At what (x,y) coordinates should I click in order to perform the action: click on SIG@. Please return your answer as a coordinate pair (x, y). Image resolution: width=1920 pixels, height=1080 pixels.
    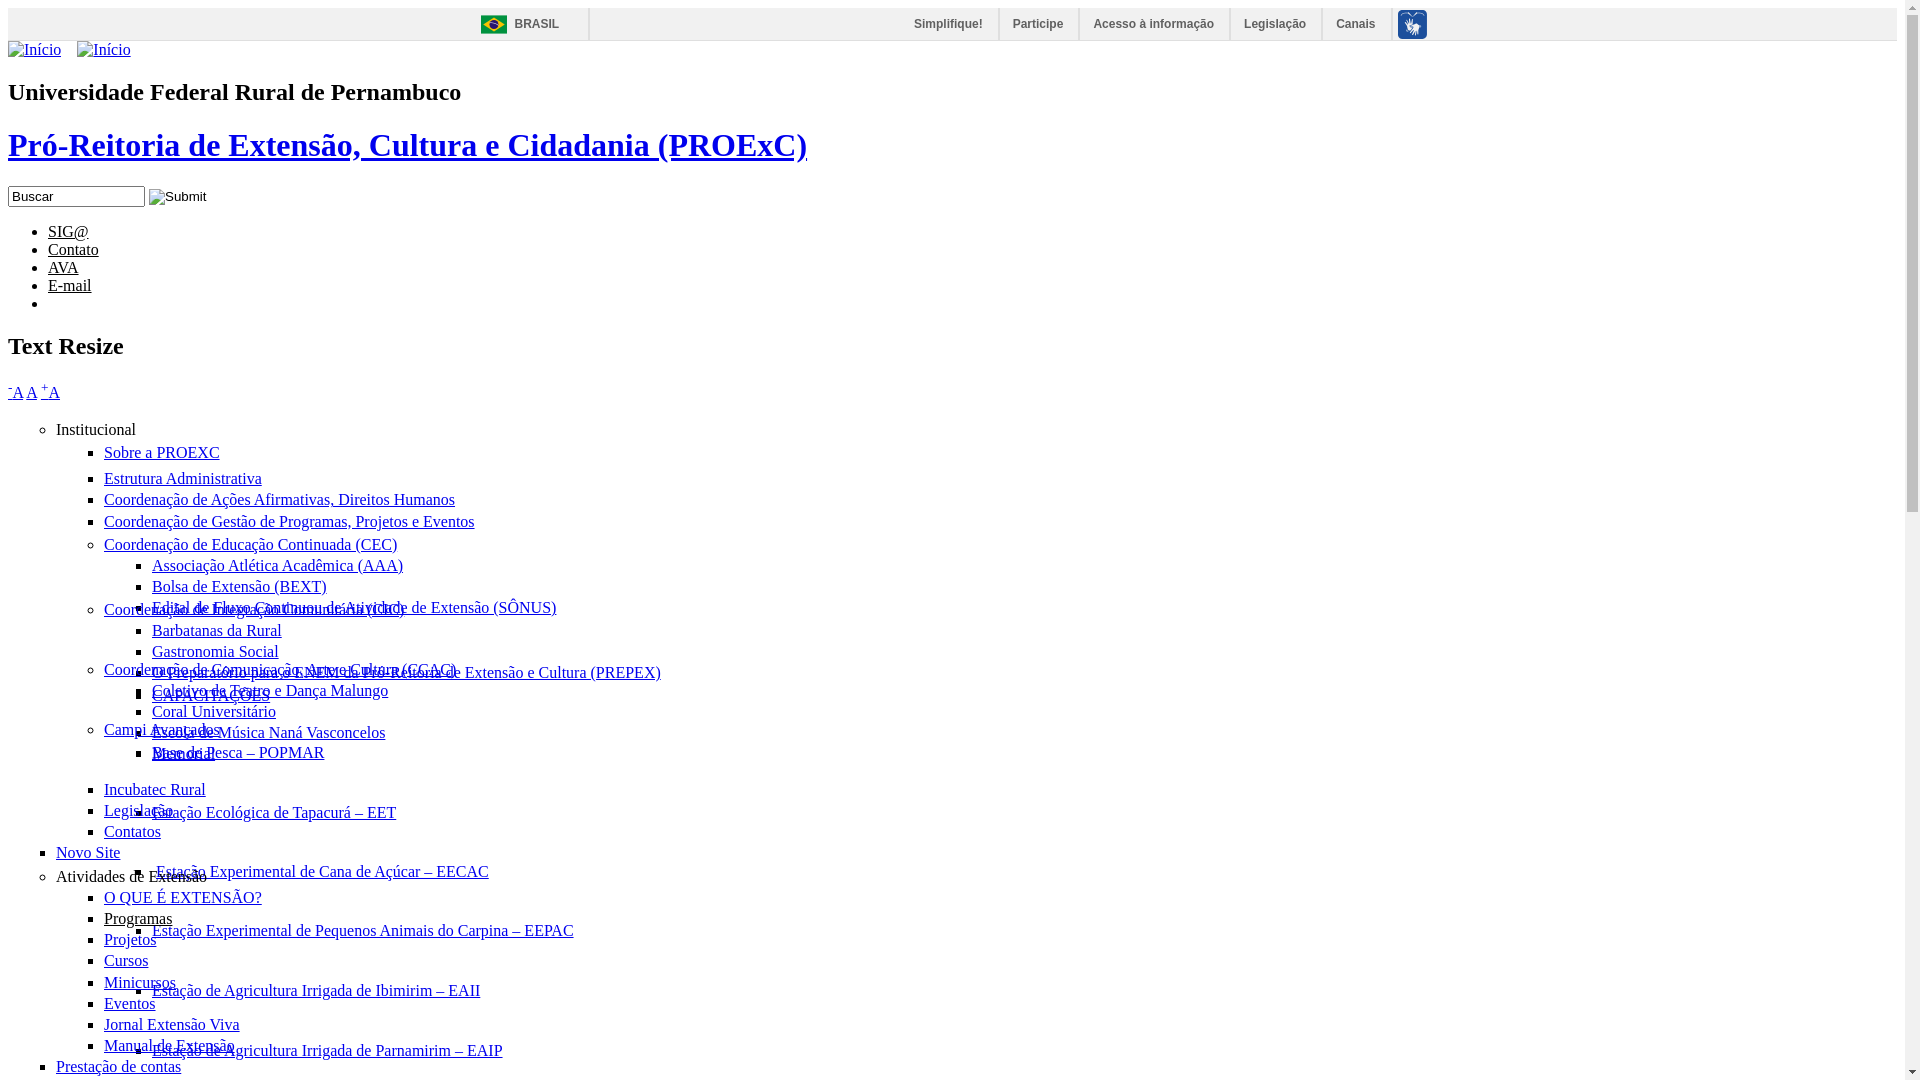
    Looking at the image, I should click on (68, 232).